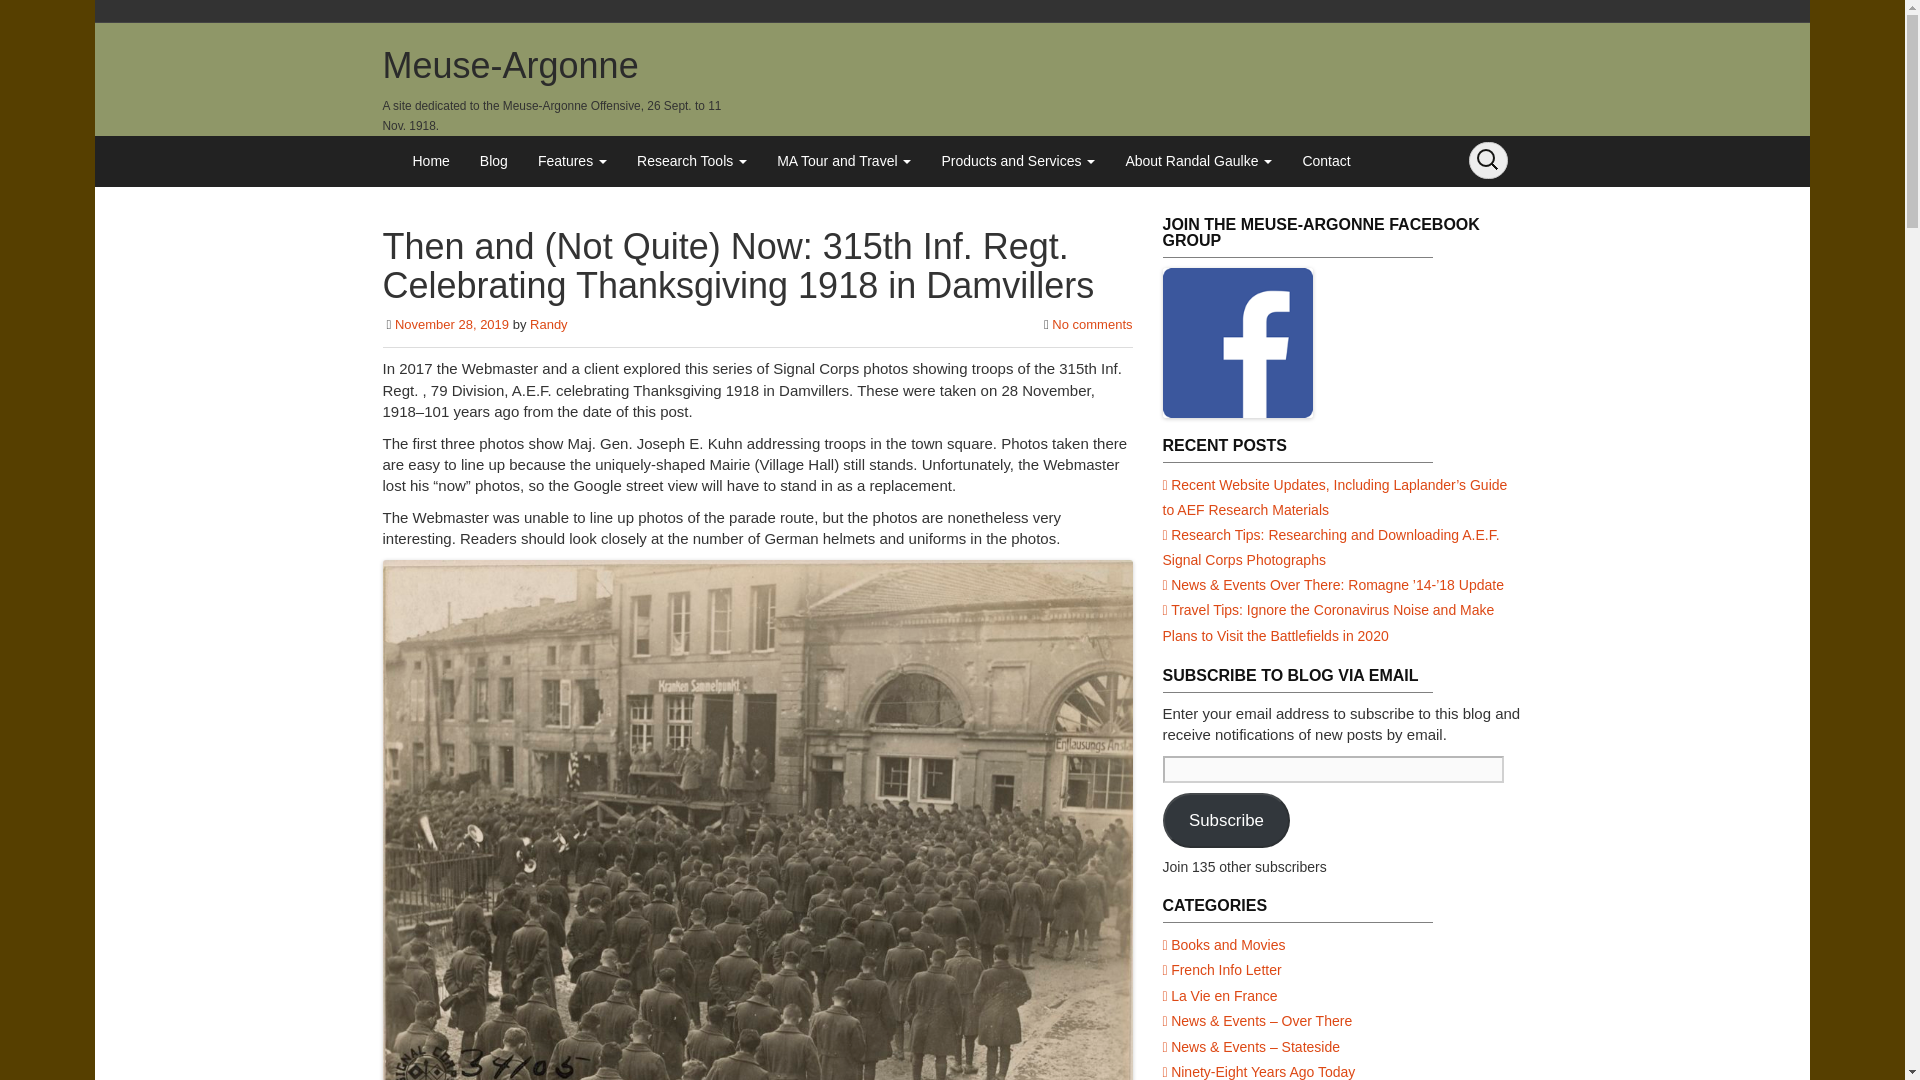 The width and height of the screenshot is (1920, 1080). Describe the element at coordinates (493, 160) in the screenshot. I see `Blog` at that location.